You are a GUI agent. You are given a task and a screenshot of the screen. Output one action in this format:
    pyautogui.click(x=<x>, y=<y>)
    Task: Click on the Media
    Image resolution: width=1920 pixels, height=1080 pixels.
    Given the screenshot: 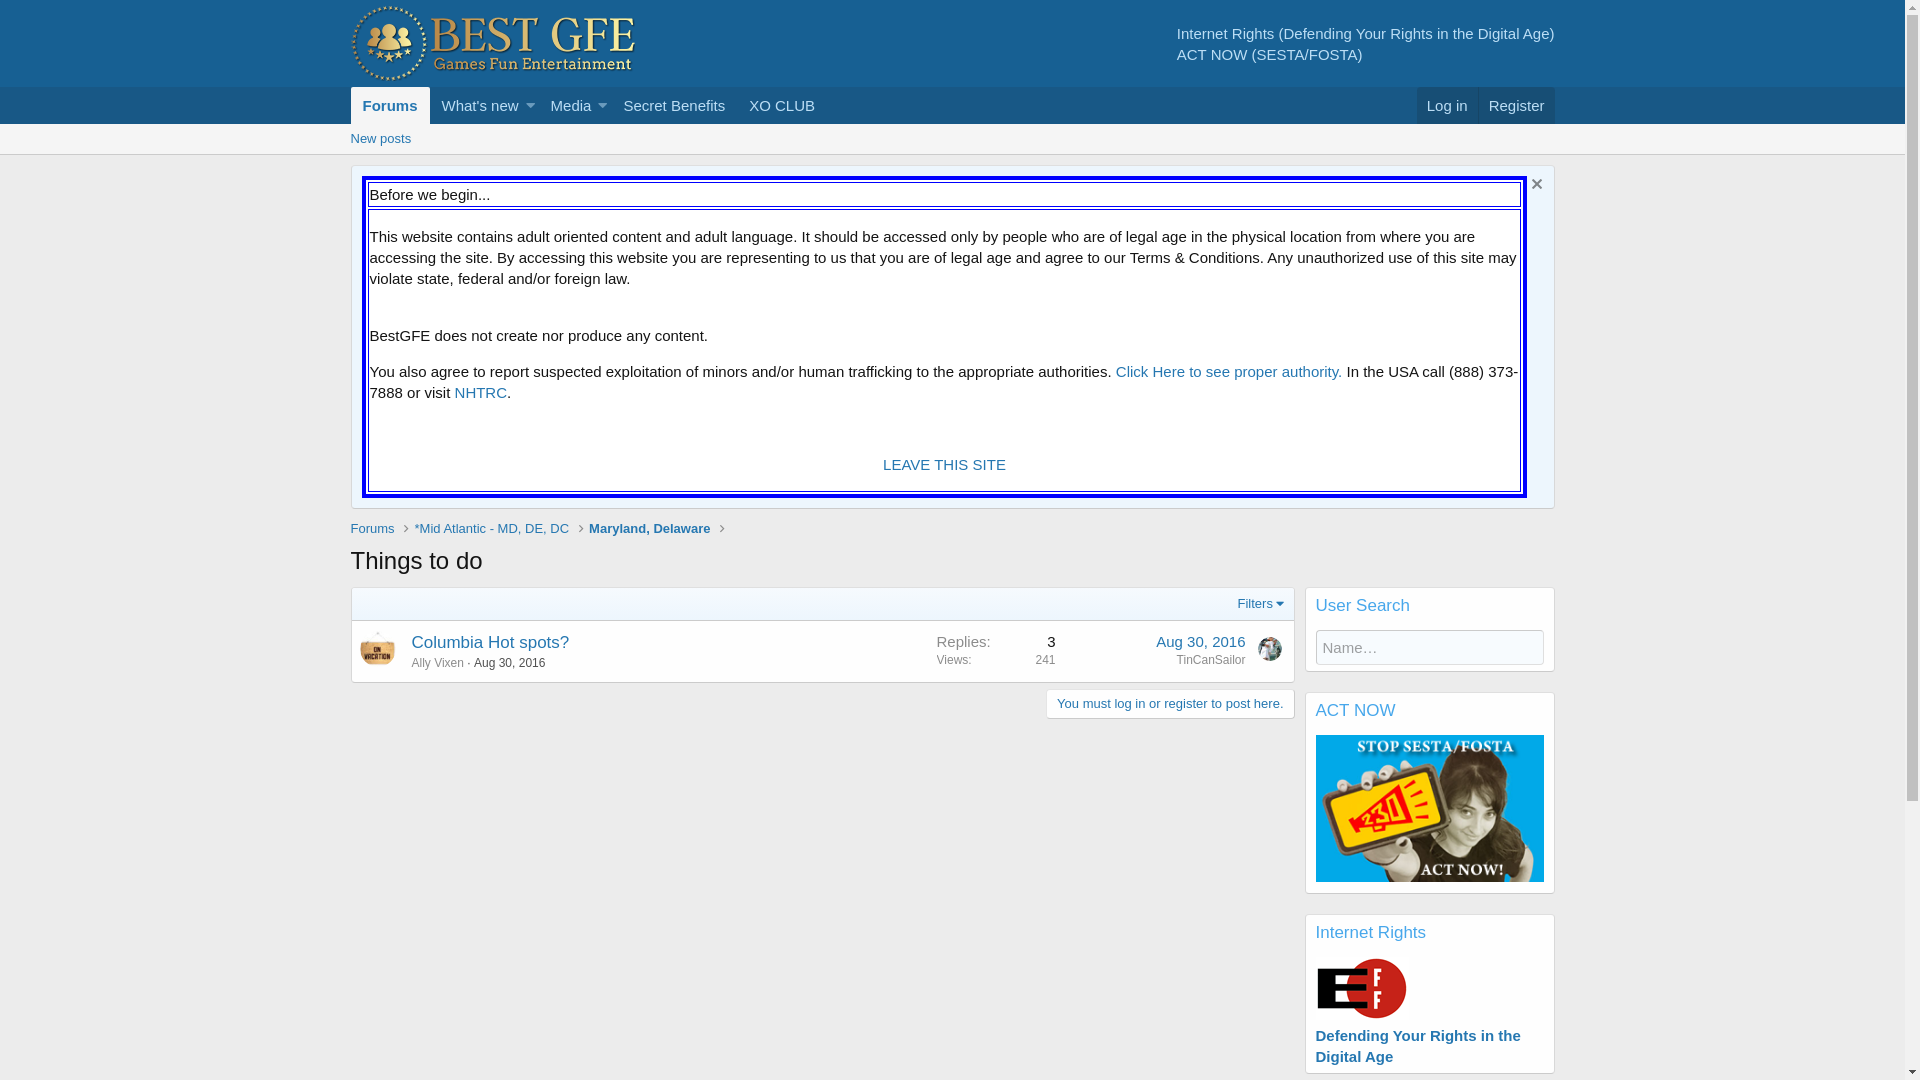 What is the action you would take?
    pyautogui.click(x=567, y=106)
    